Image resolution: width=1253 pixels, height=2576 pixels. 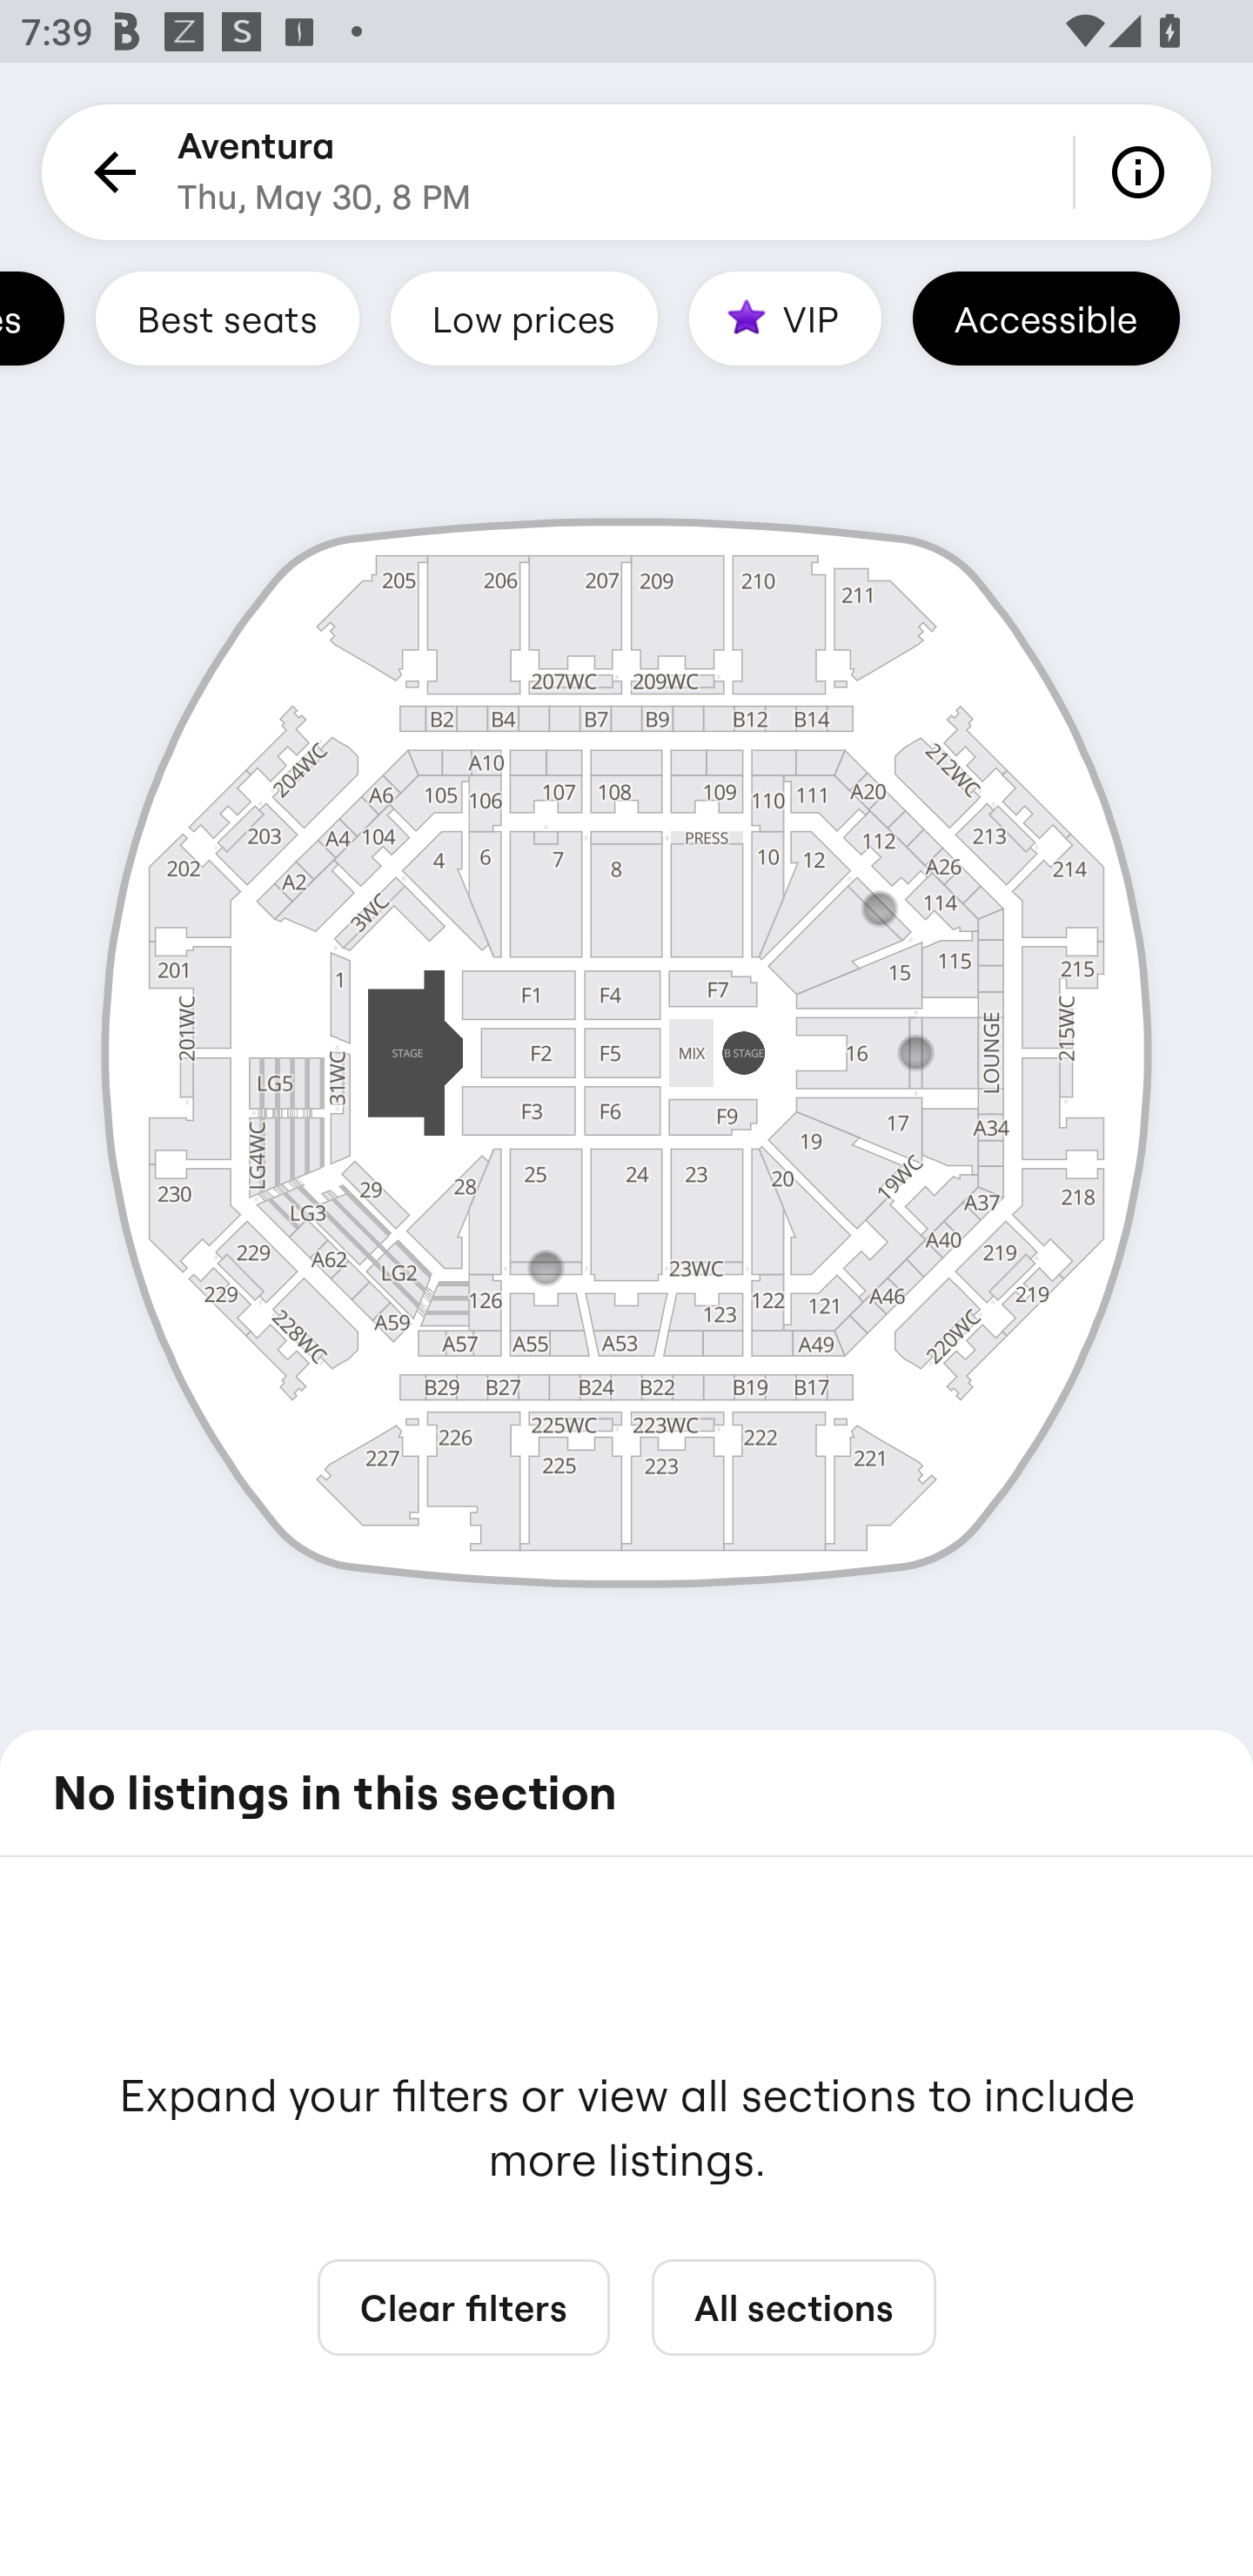 What do you see at coordinates (227, 318) in the screenshot?
I see `Best seats` at bounding box center [227, 318].